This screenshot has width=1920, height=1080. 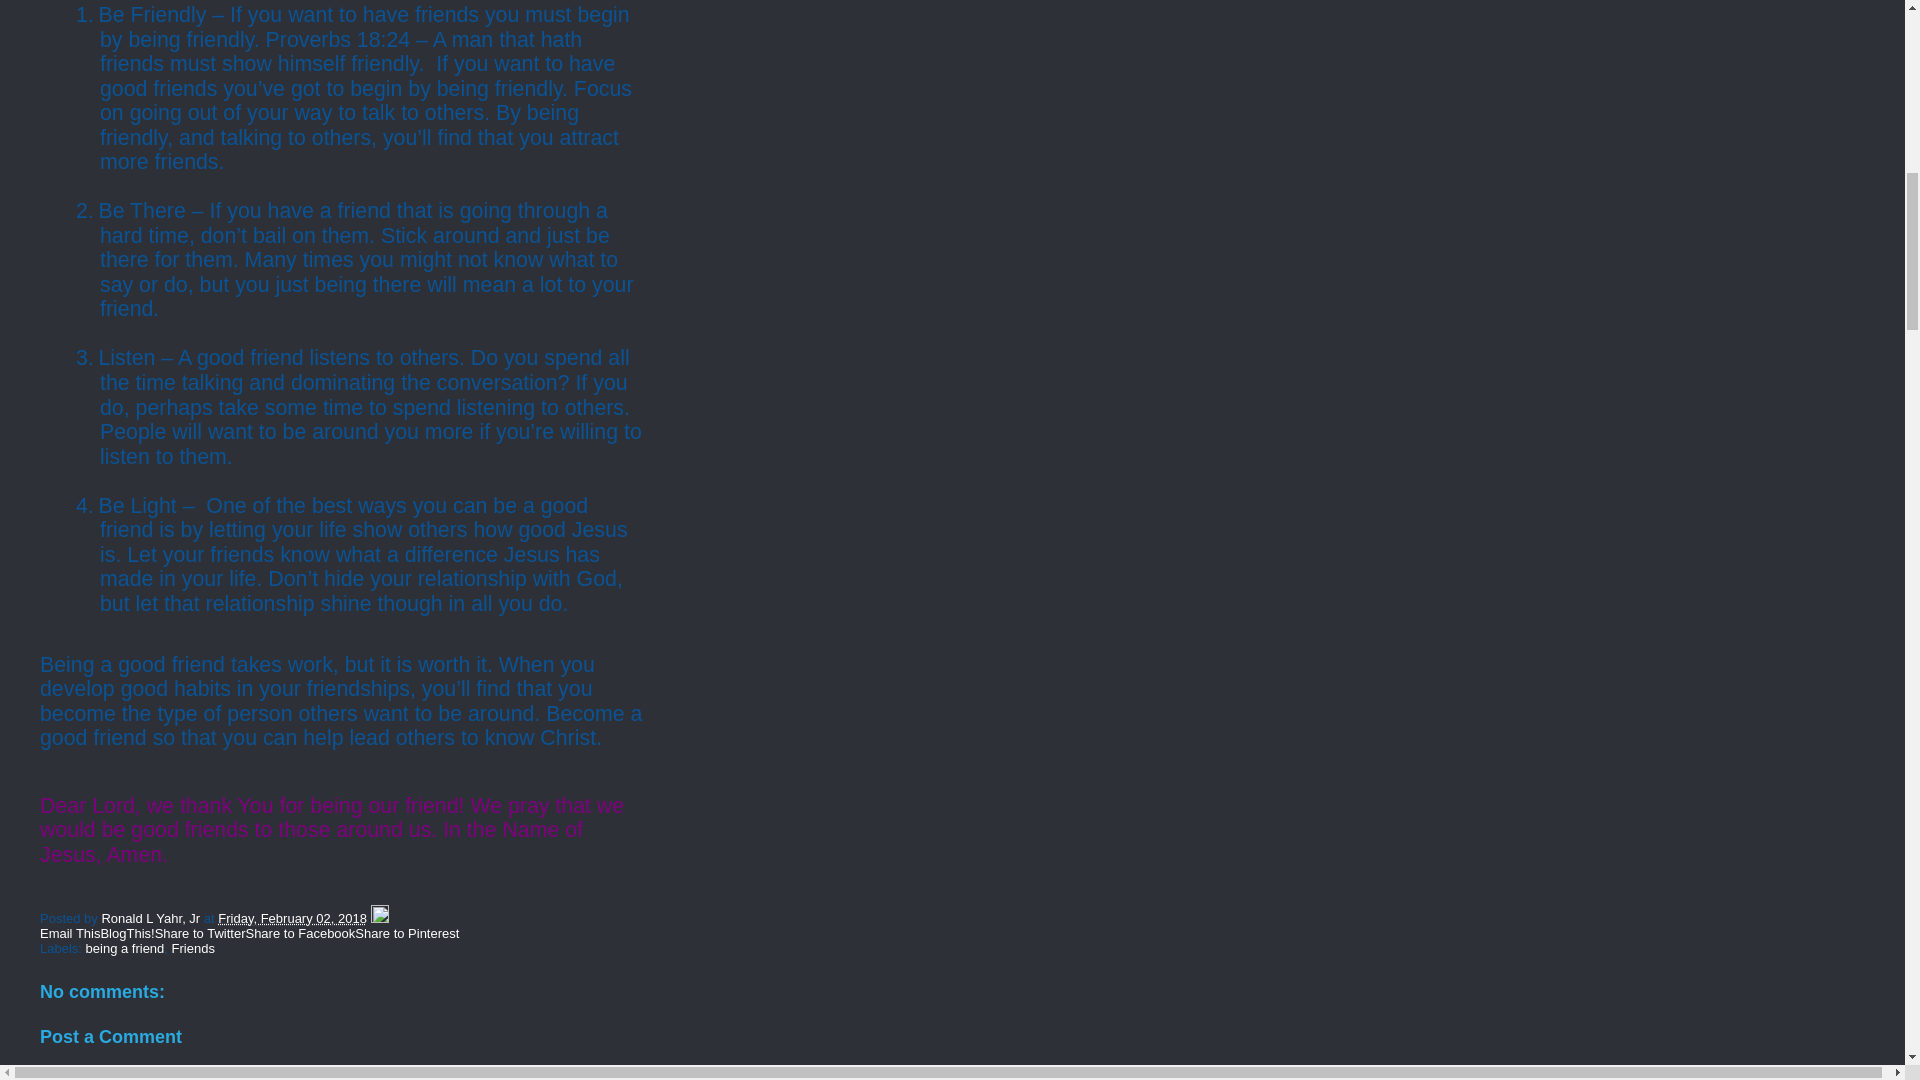 What do you see at coordinates (152, 918) in the screenshot?
I see `author profile` at bounding box center [152, 918].